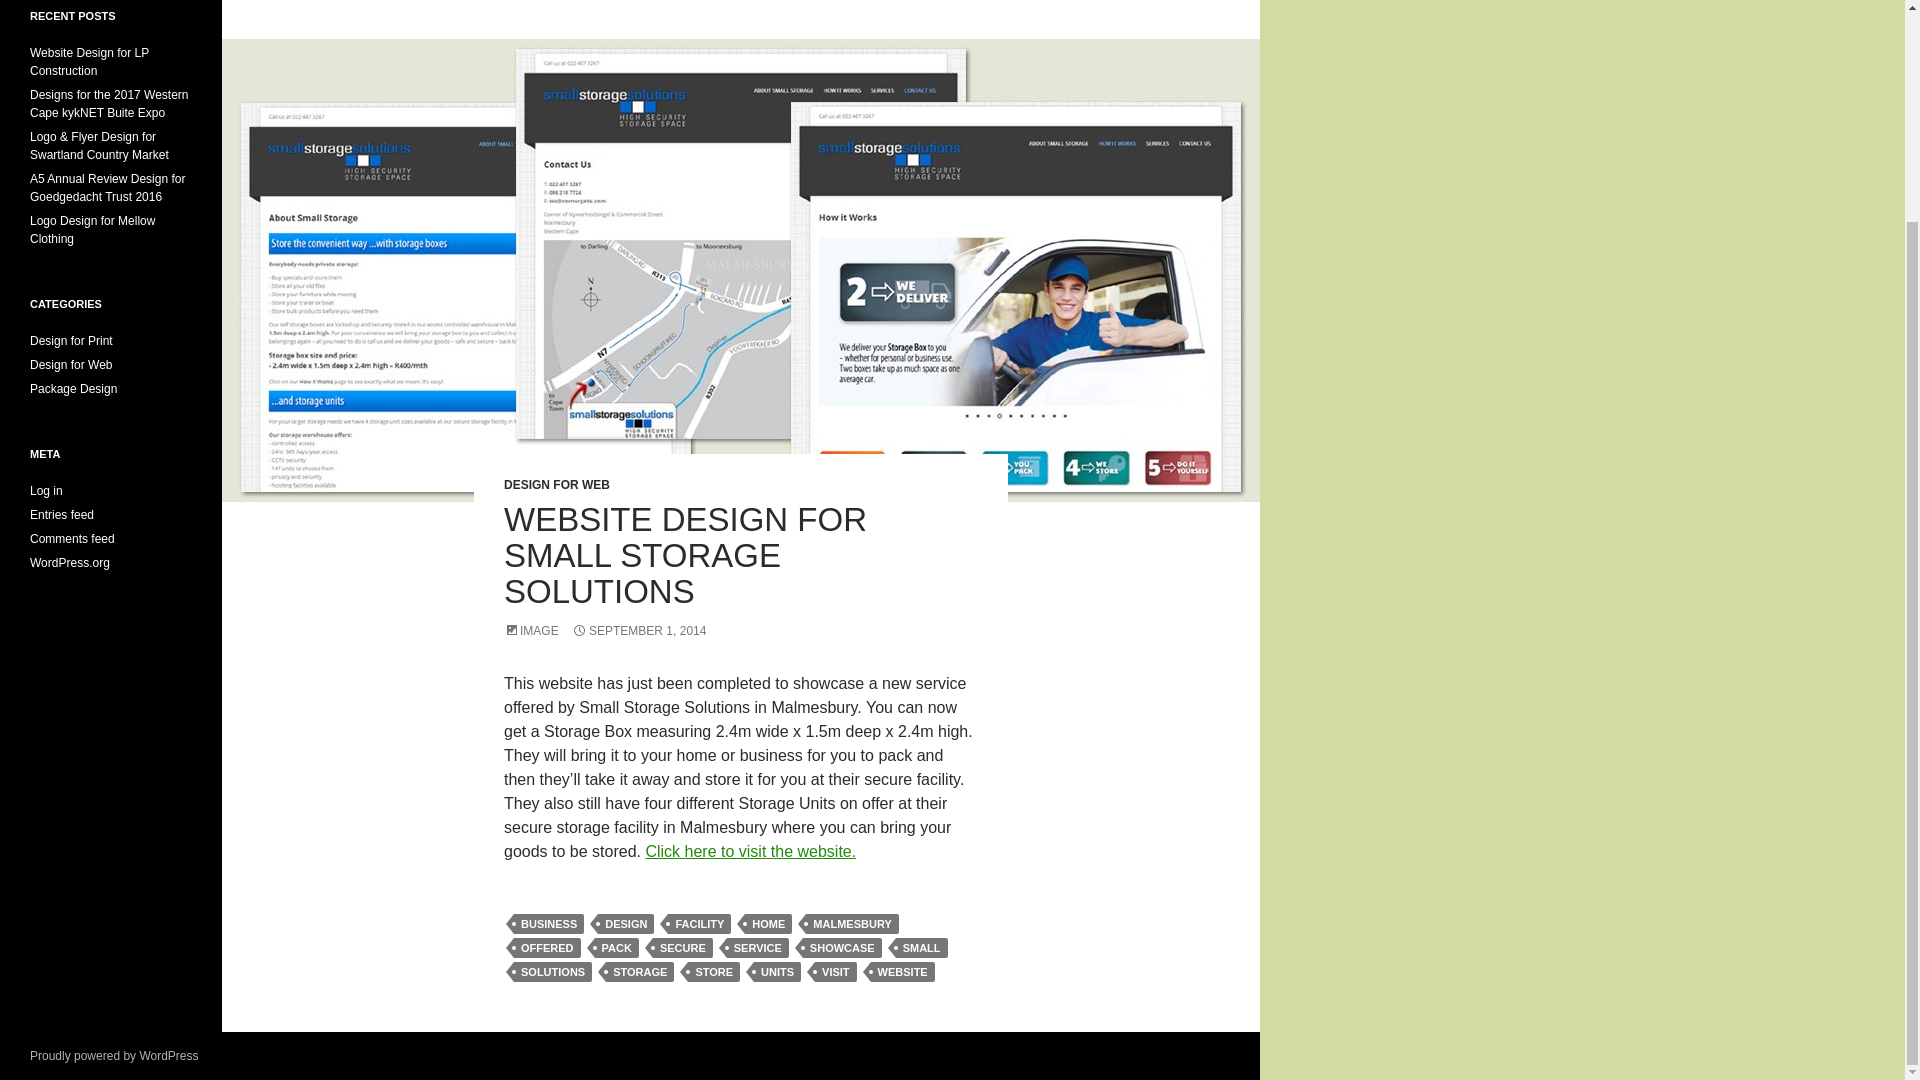 The height and width of the screenshot is (1080, 1920). I want to click on DESIGN FOR WEB, so click(556, 485).